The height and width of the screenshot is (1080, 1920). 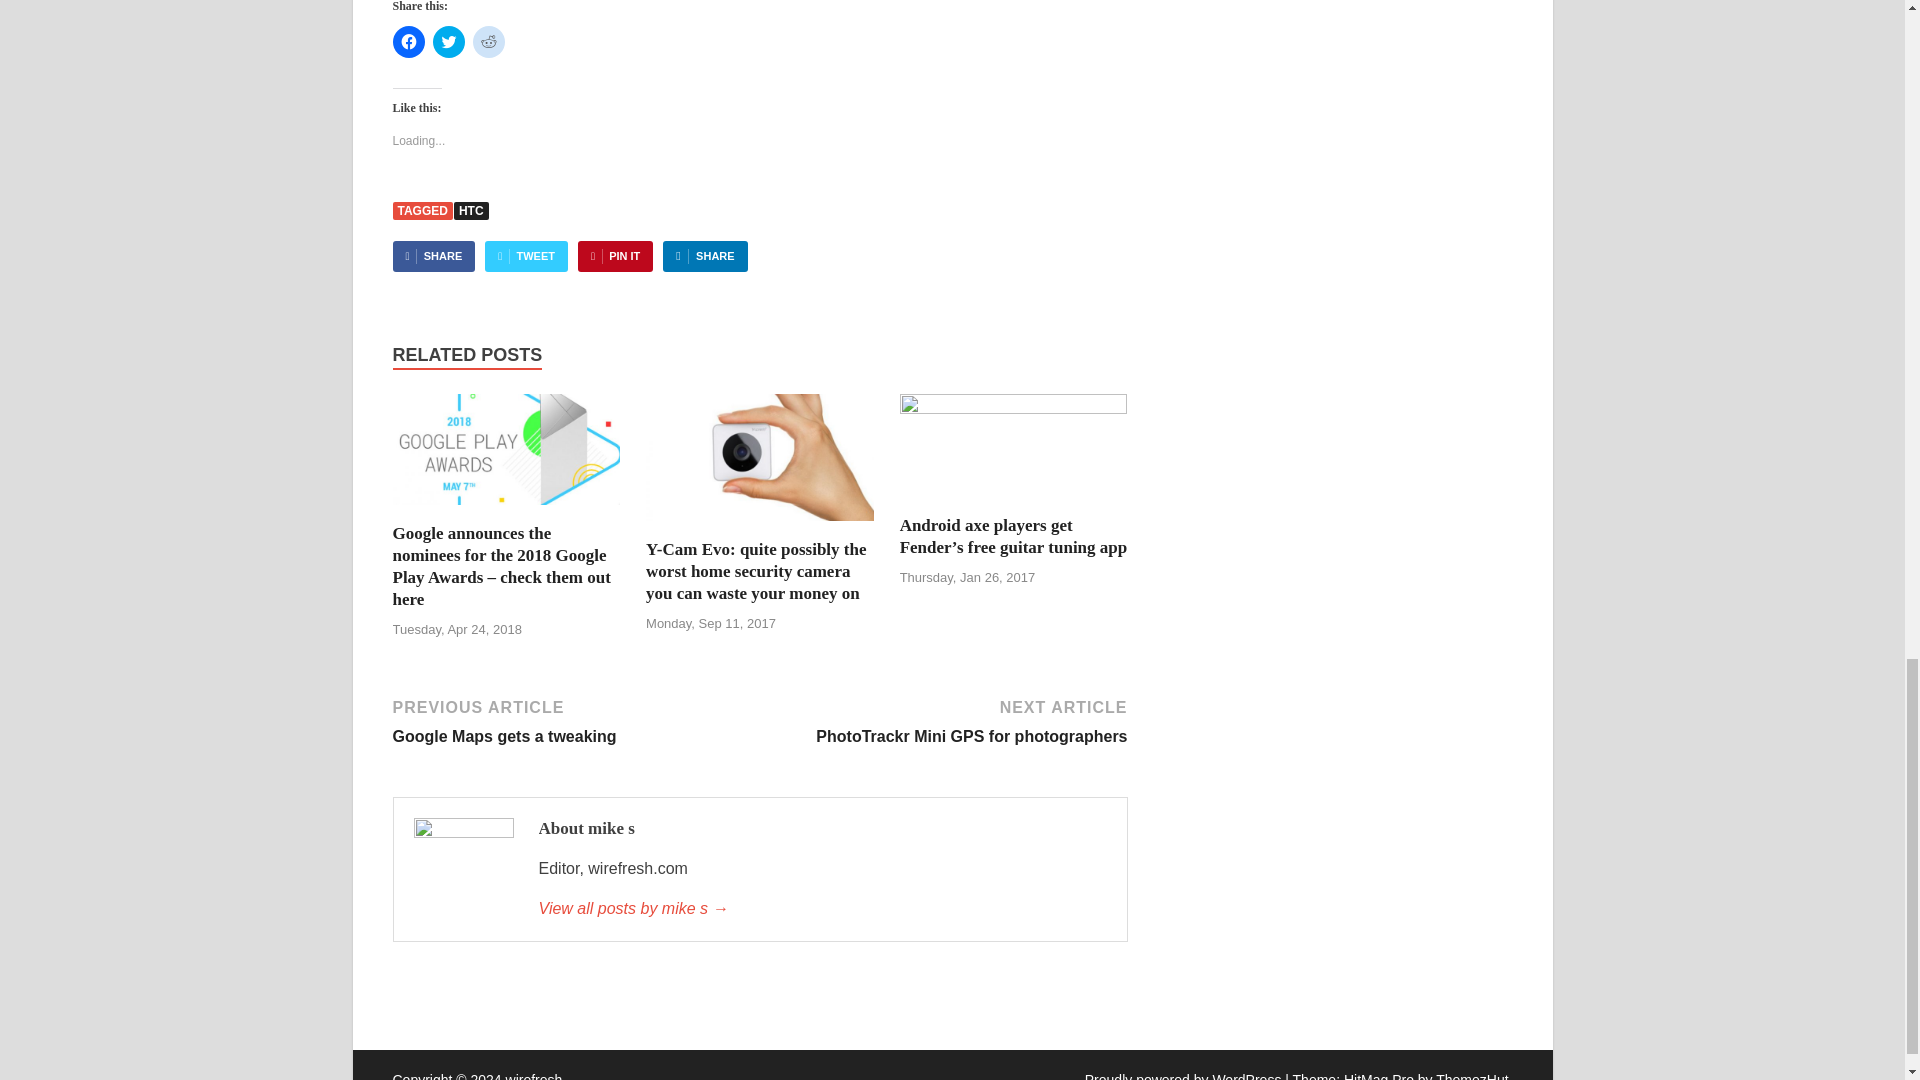 What do you see at coordinates (408, 42) in the screenshot?
I see `Click to share on Facebook` at bounding box center [408, 42].